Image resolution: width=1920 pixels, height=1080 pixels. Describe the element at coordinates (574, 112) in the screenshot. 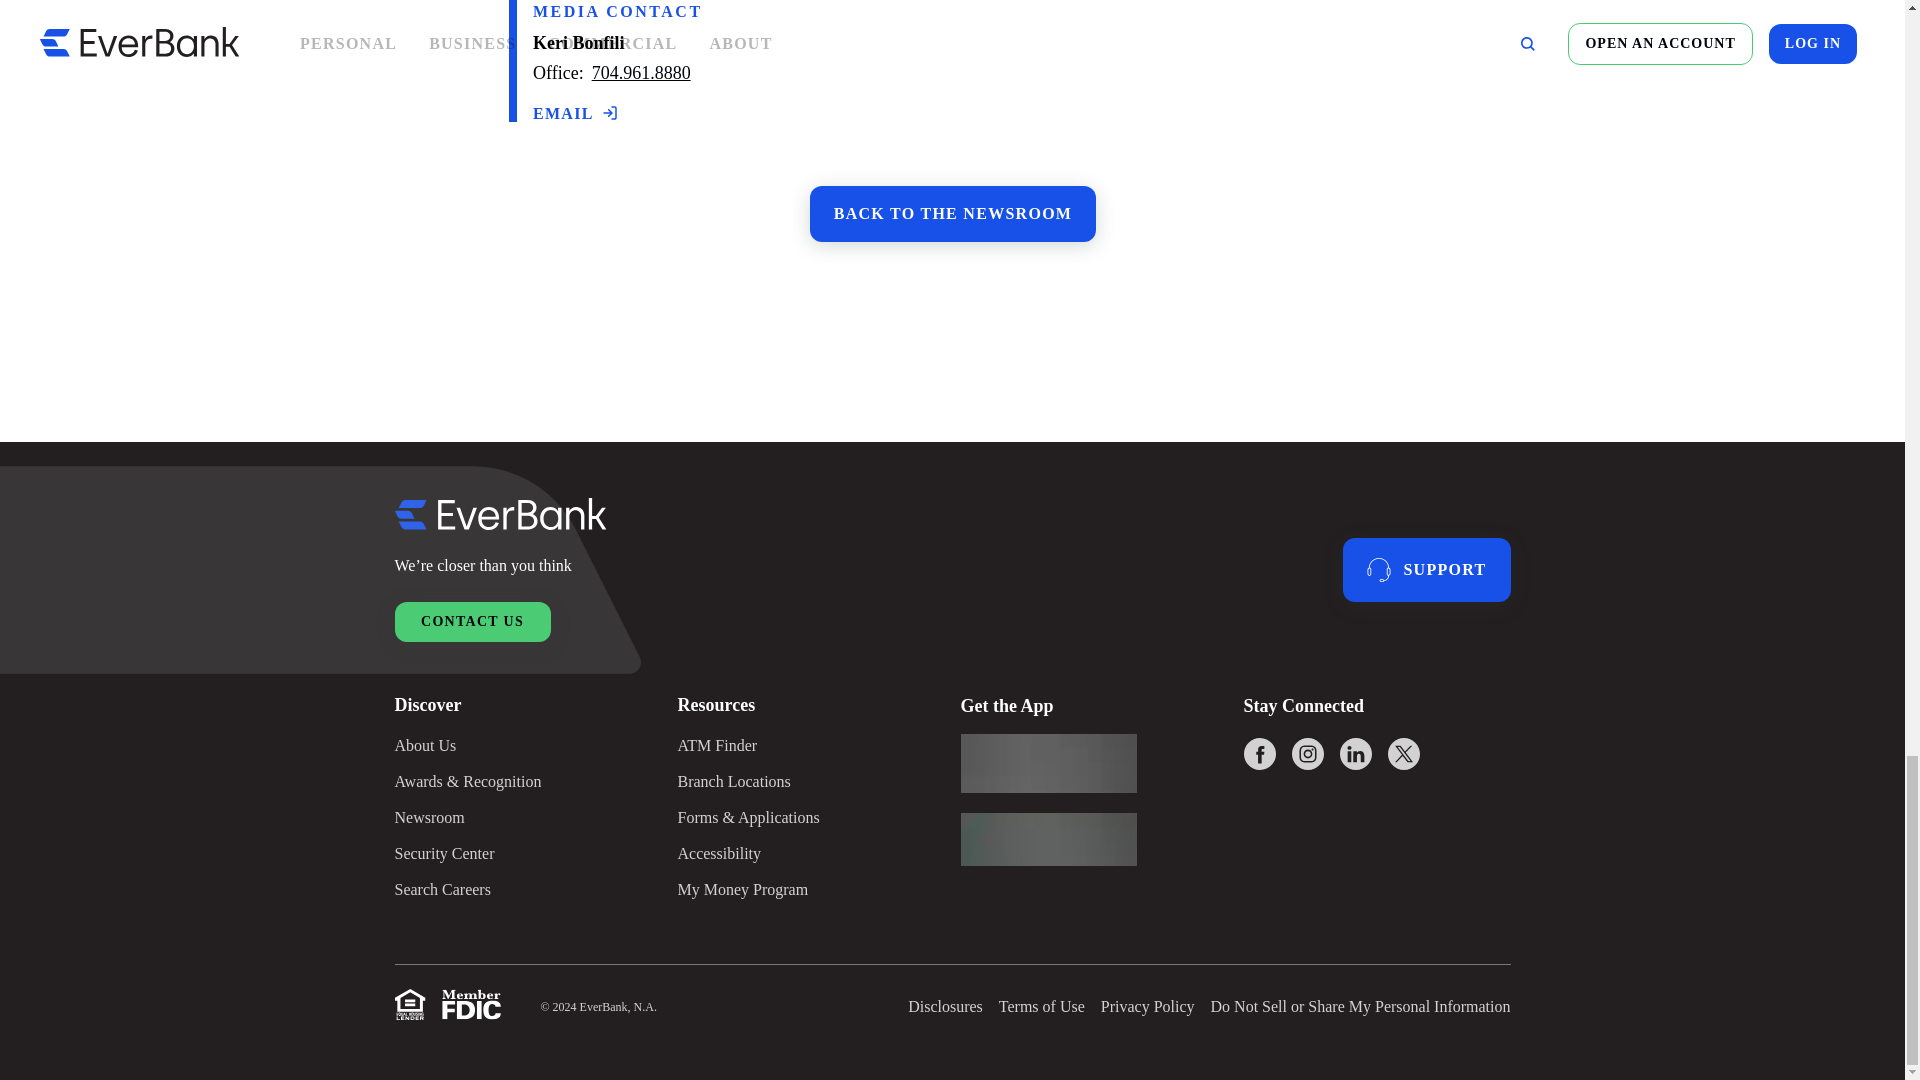

I see `EMAIL` at that location.